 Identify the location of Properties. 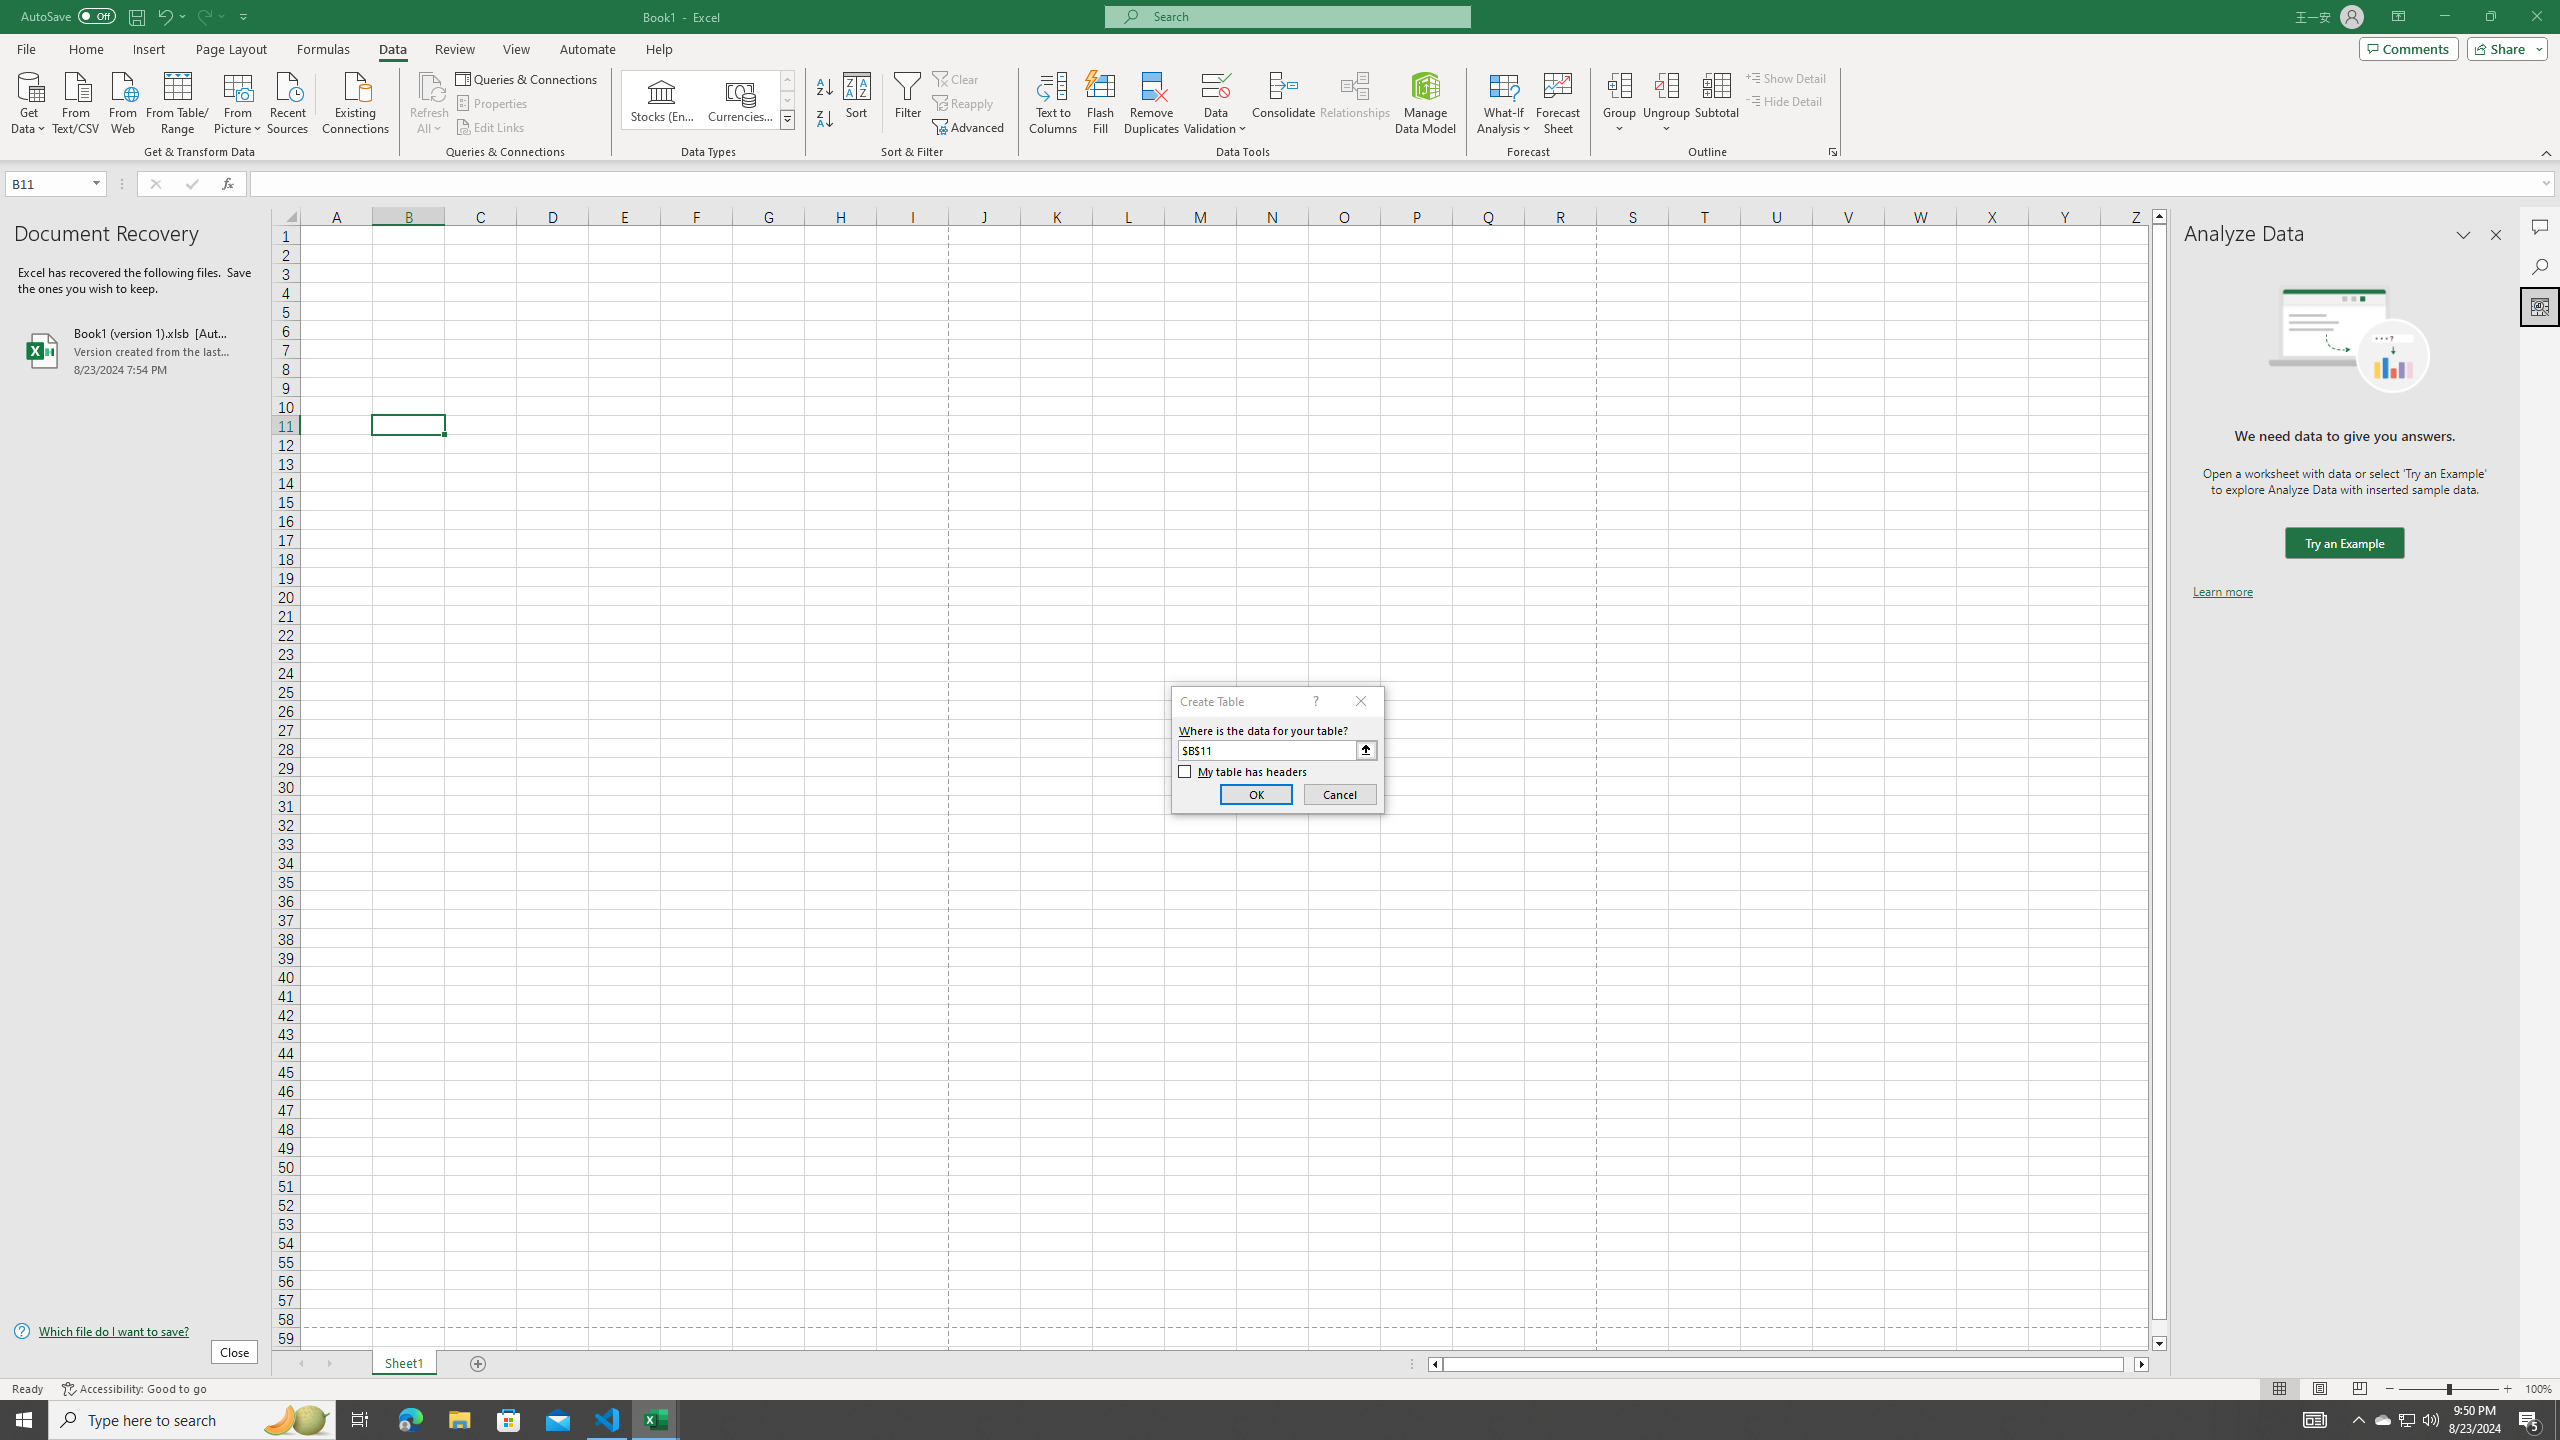
(494, 104).